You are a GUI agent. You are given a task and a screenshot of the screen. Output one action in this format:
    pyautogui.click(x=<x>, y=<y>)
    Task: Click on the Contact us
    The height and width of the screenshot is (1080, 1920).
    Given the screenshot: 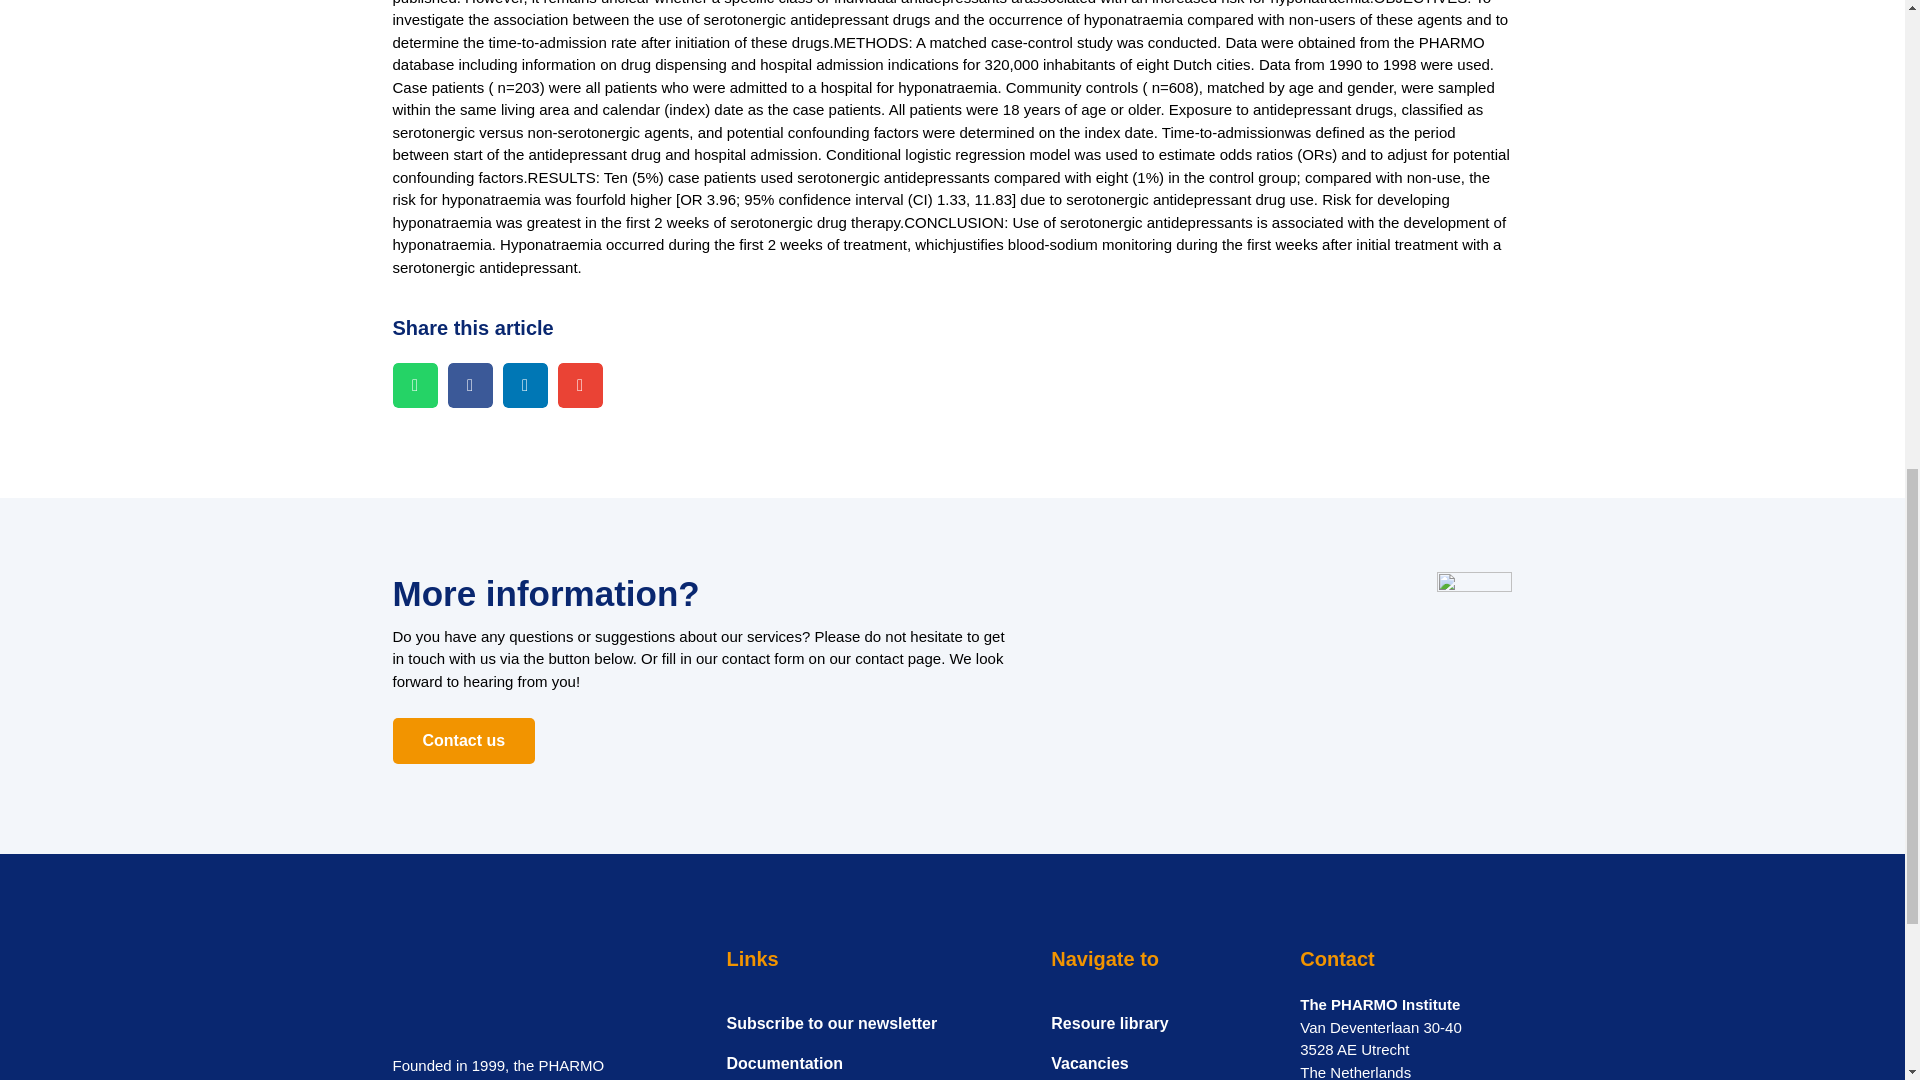 What is the action you would take?
    pyautogui.click(x=463, y=740)
    